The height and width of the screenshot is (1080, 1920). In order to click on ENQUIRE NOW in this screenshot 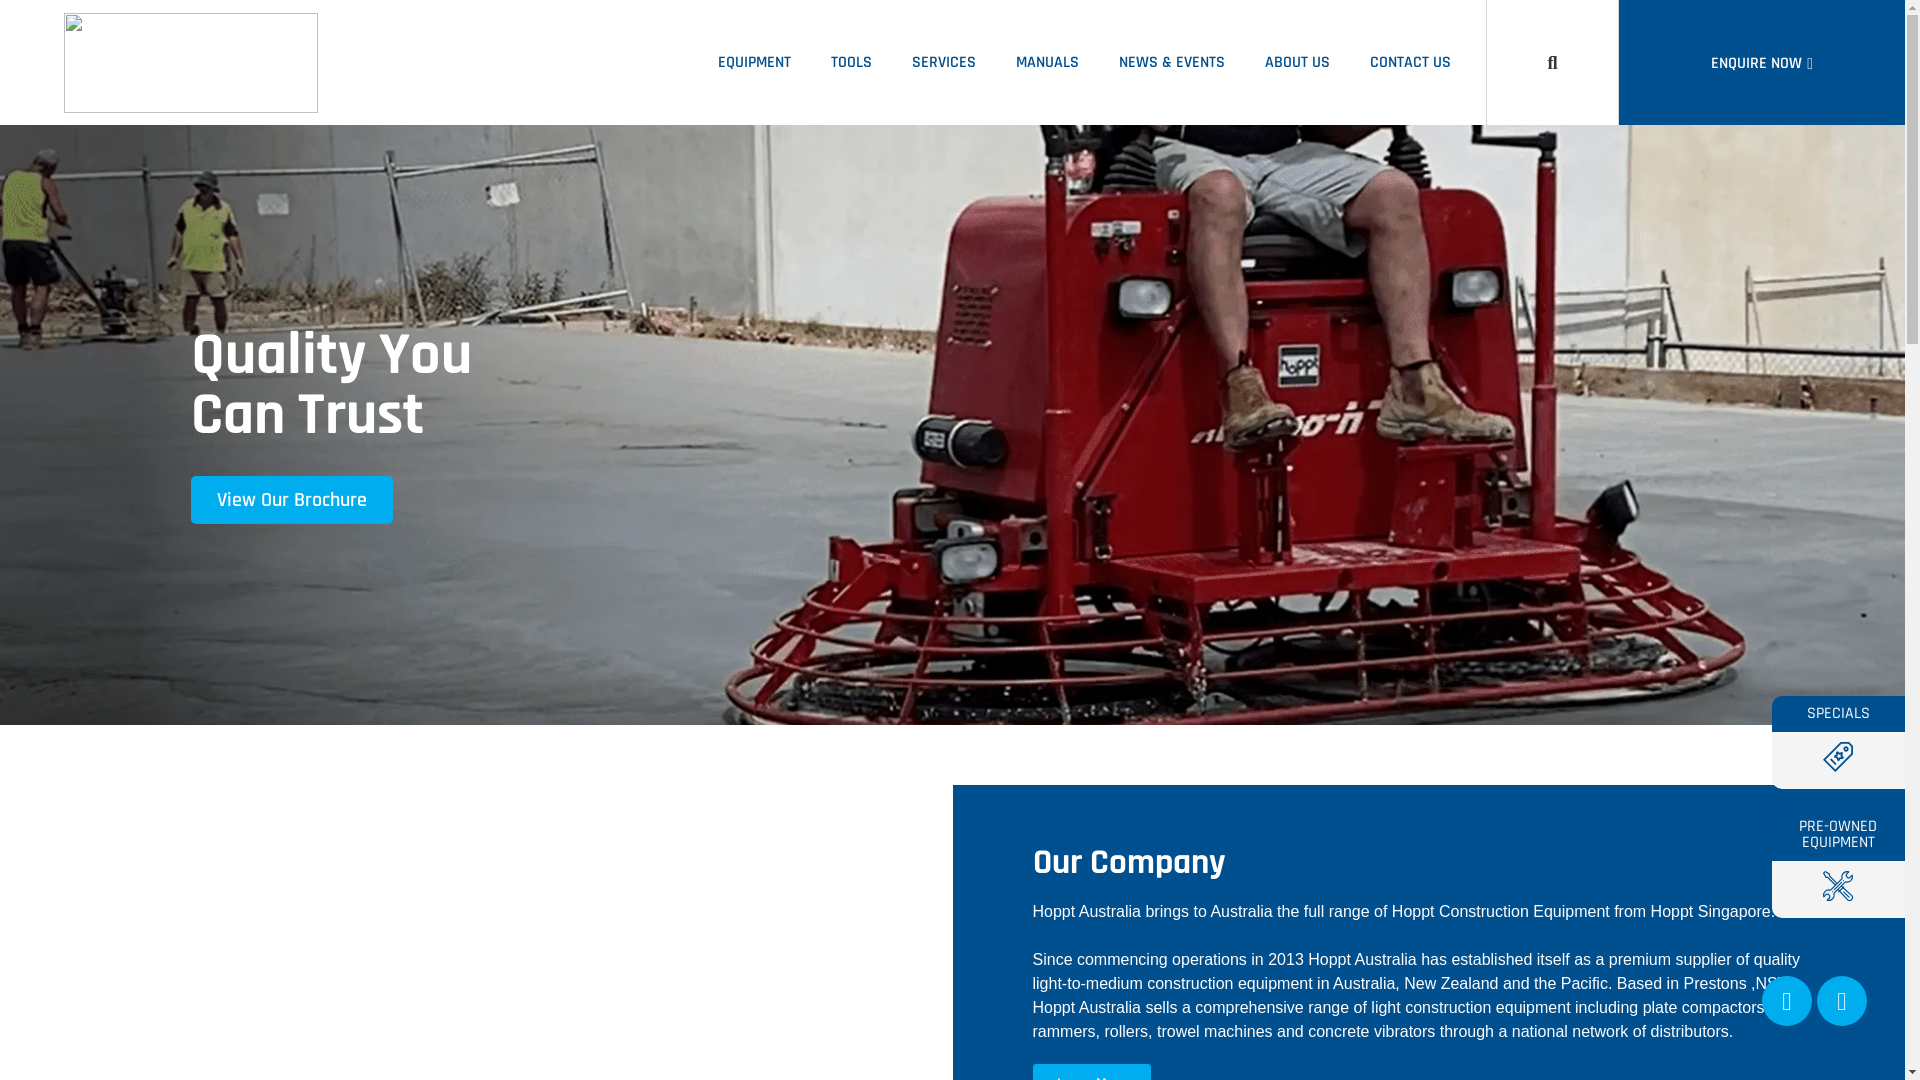, I will do `click(1762, 64)`.